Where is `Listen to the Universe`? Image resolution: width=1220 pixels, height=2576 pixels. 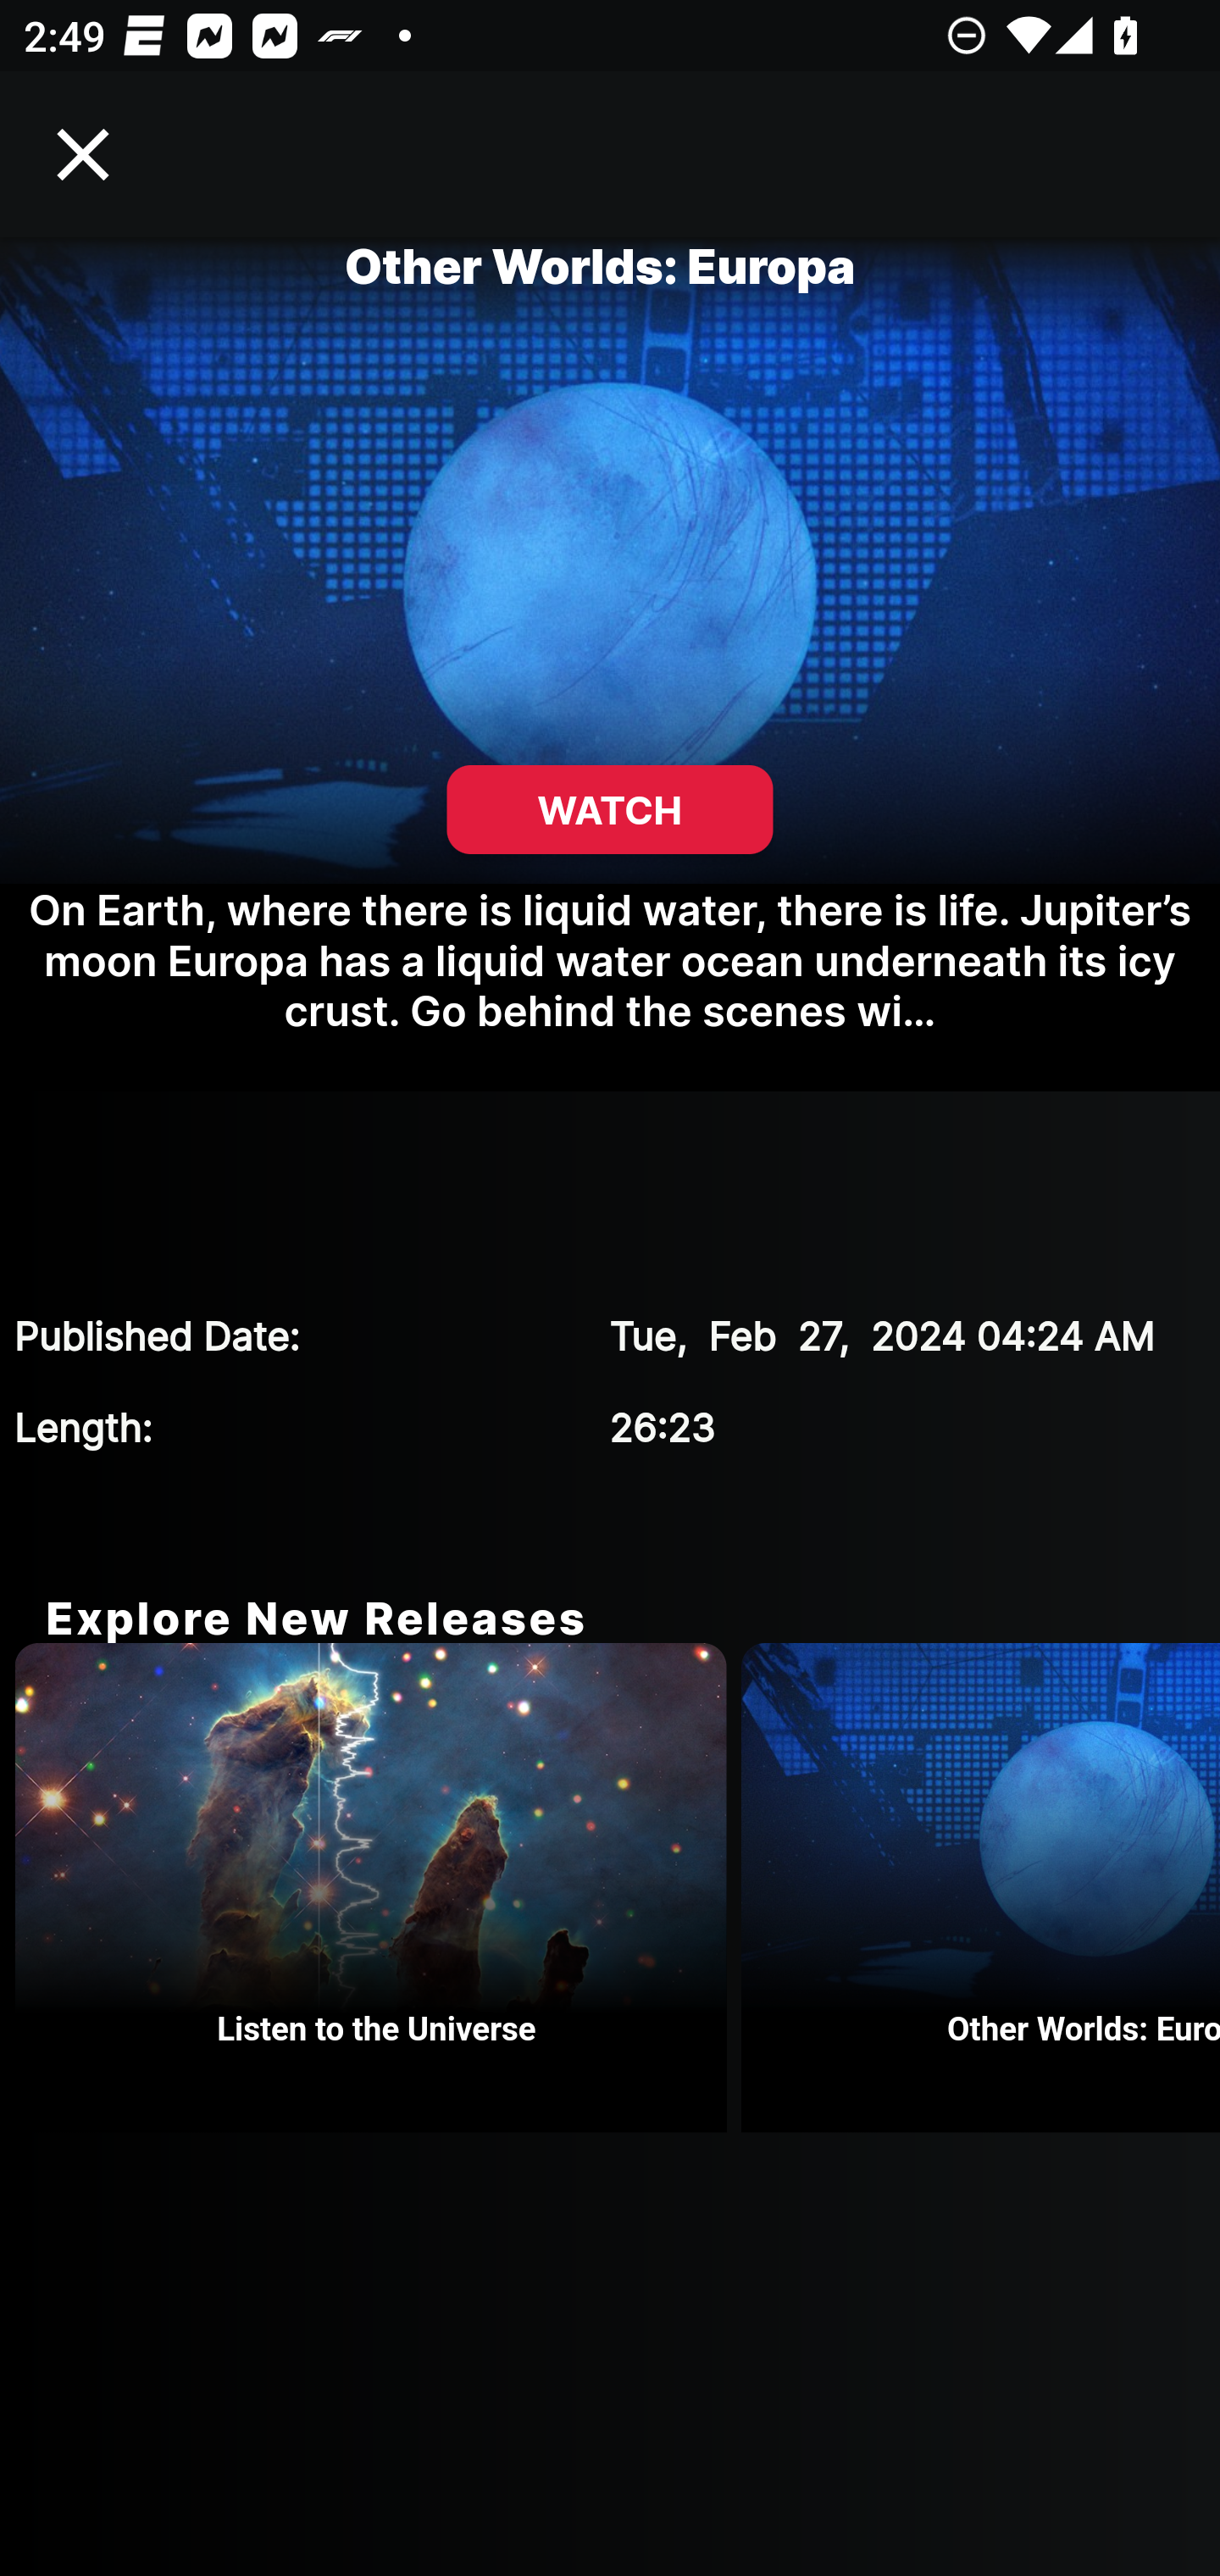
Listen to the Universe is located at coordinates (378, 1888).